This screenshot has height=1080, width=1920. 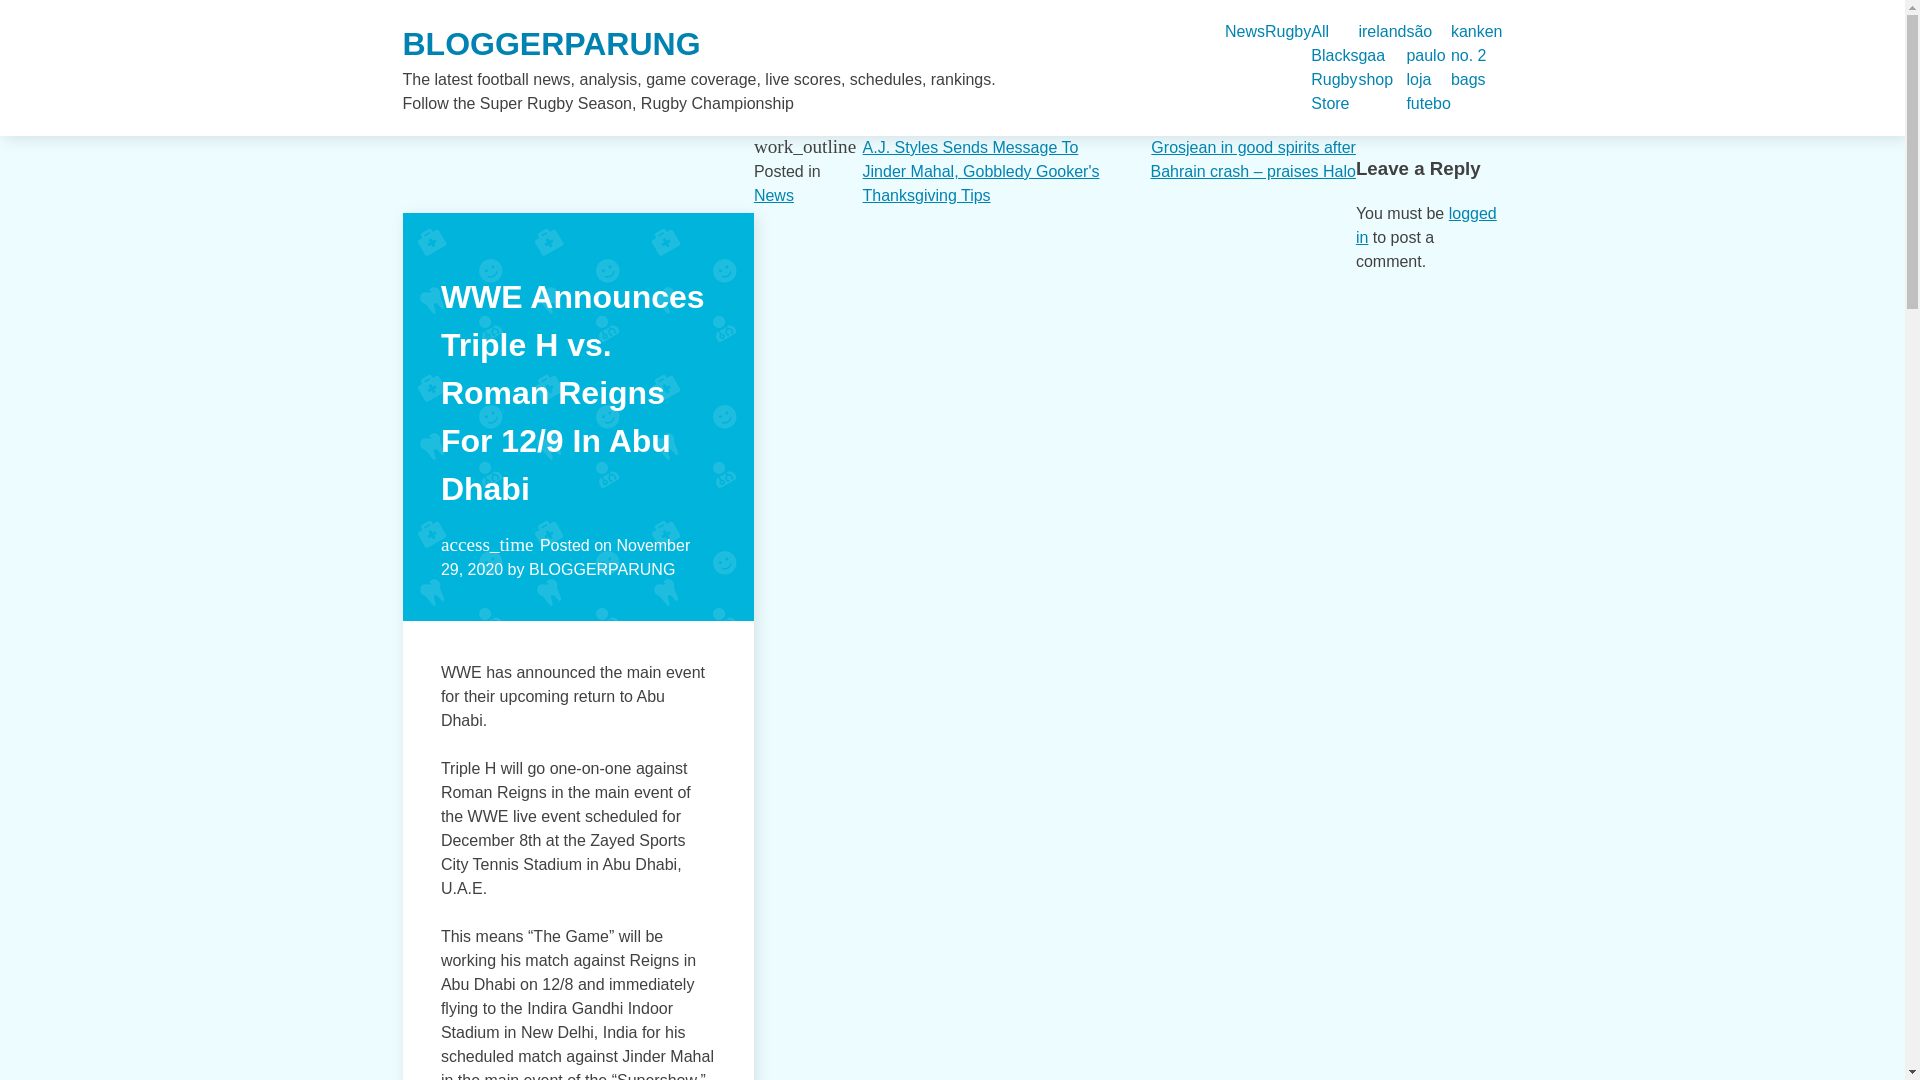 I want to click on News, so click(x=774, y=195).